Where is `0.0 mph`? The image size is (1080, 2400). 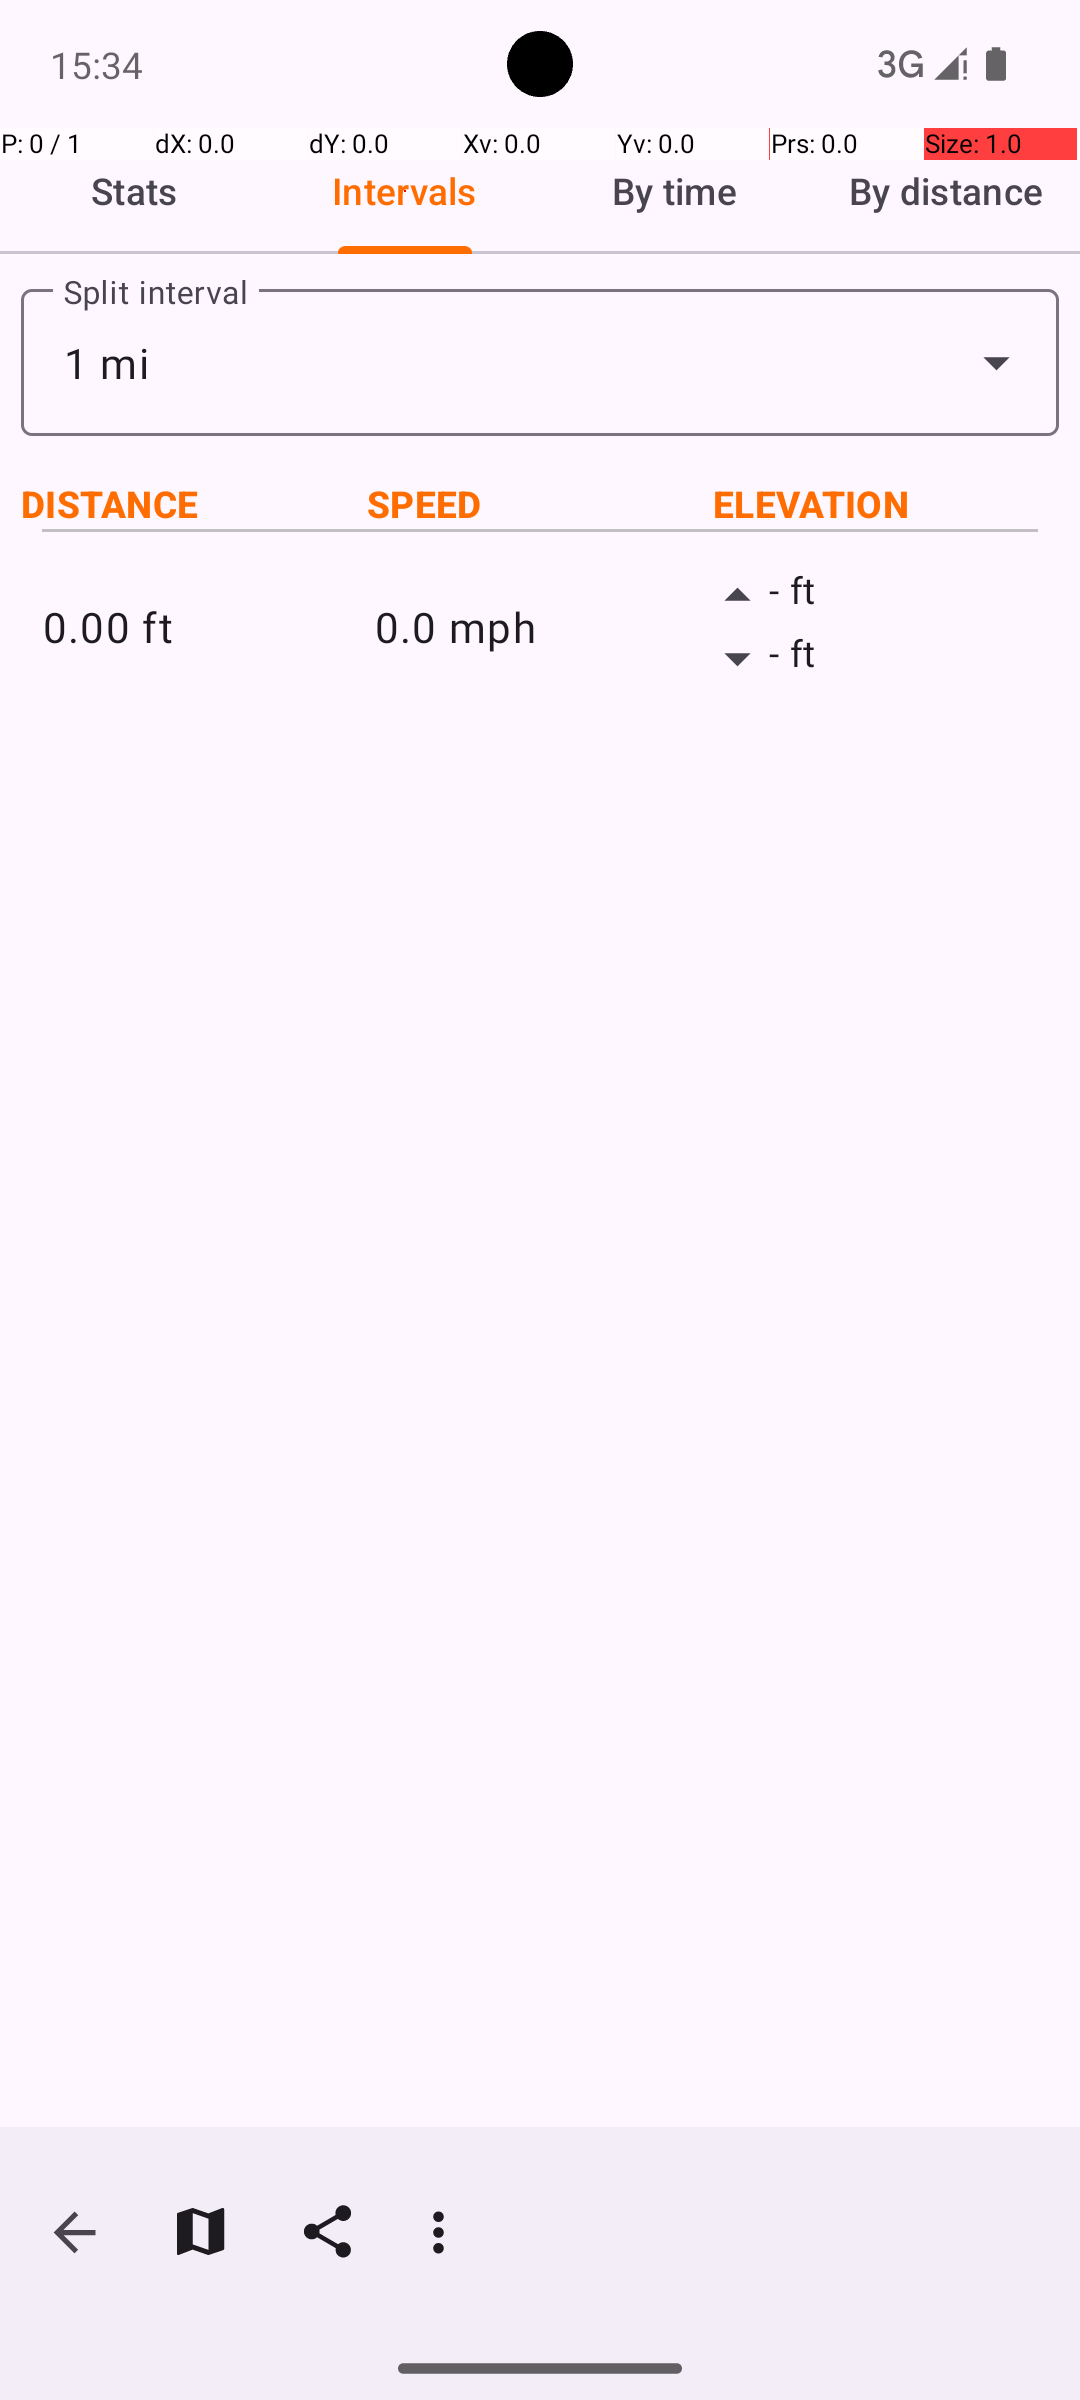 0.0 mph is located at coordinates (540, 626).